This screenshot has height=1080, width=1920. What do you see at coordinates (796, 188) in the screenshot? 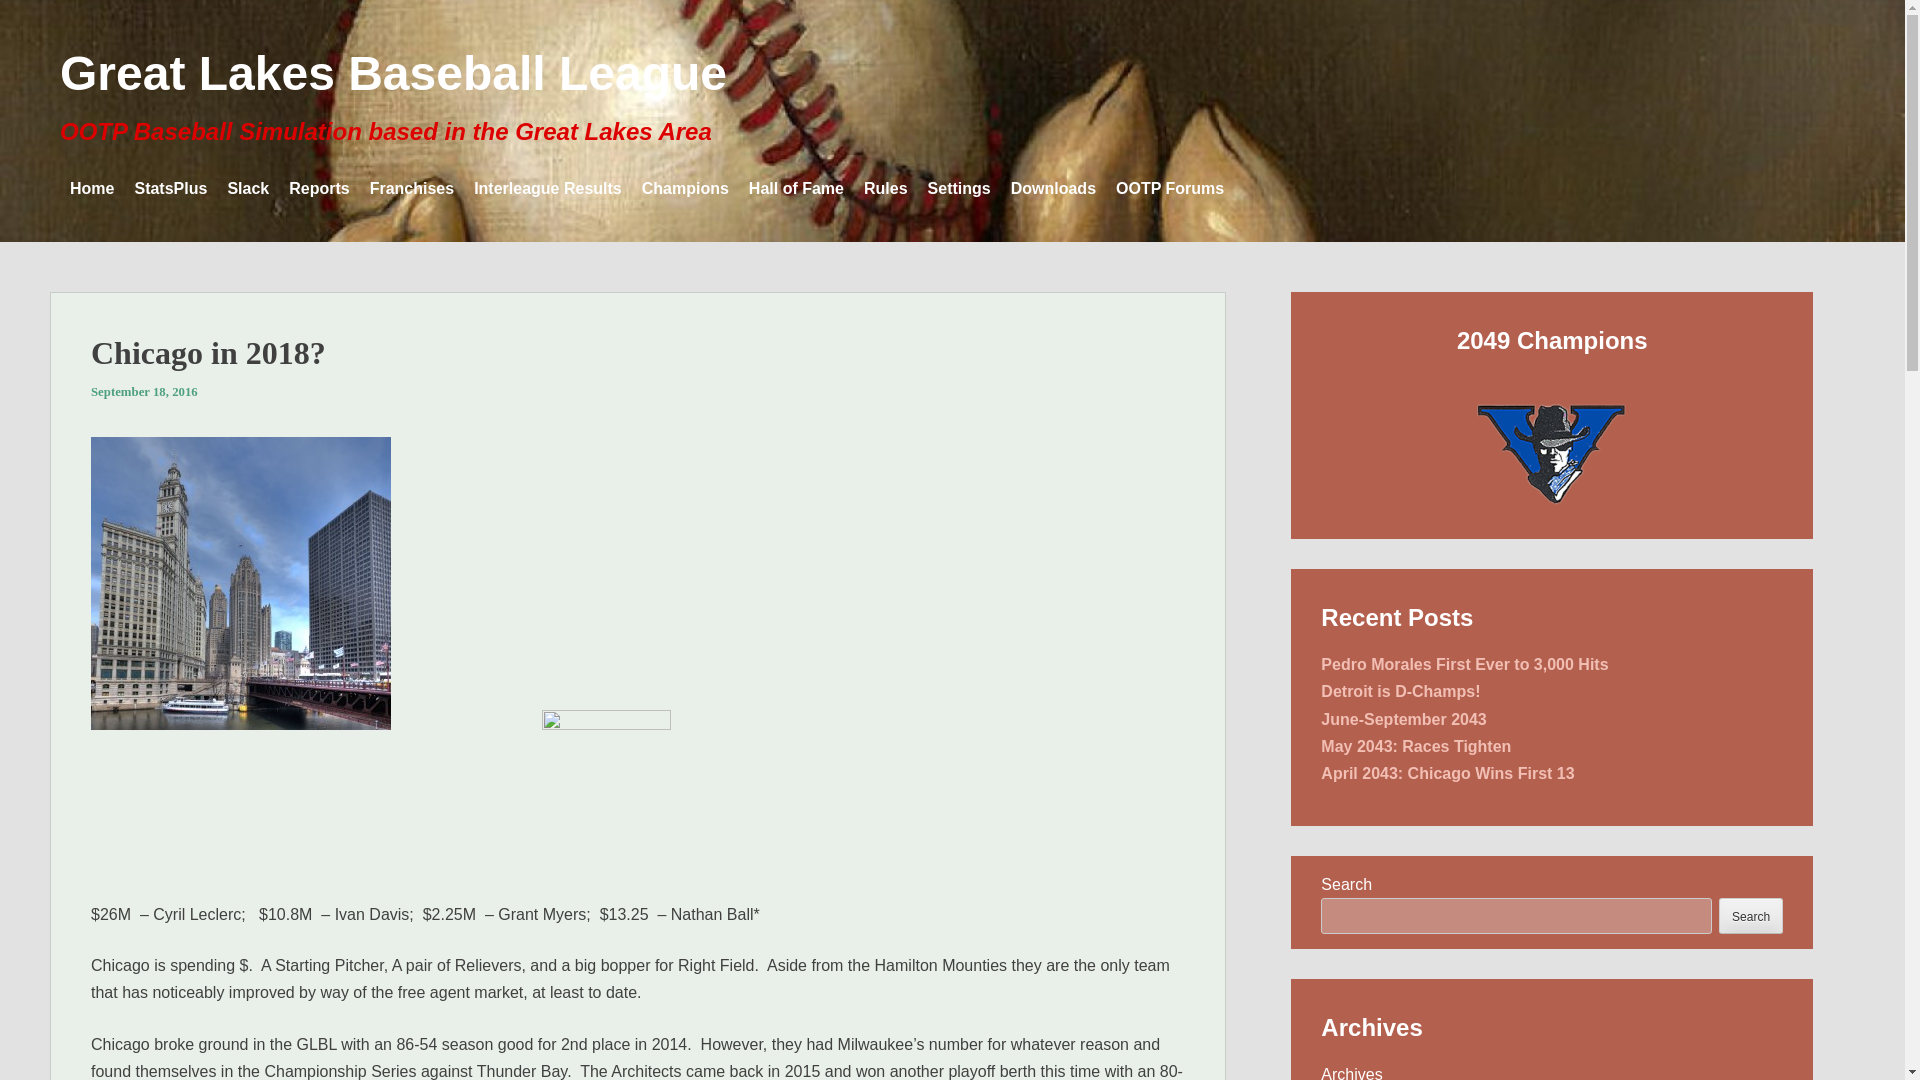
I see `Hall of Fame` at bounding box center [796, 188].